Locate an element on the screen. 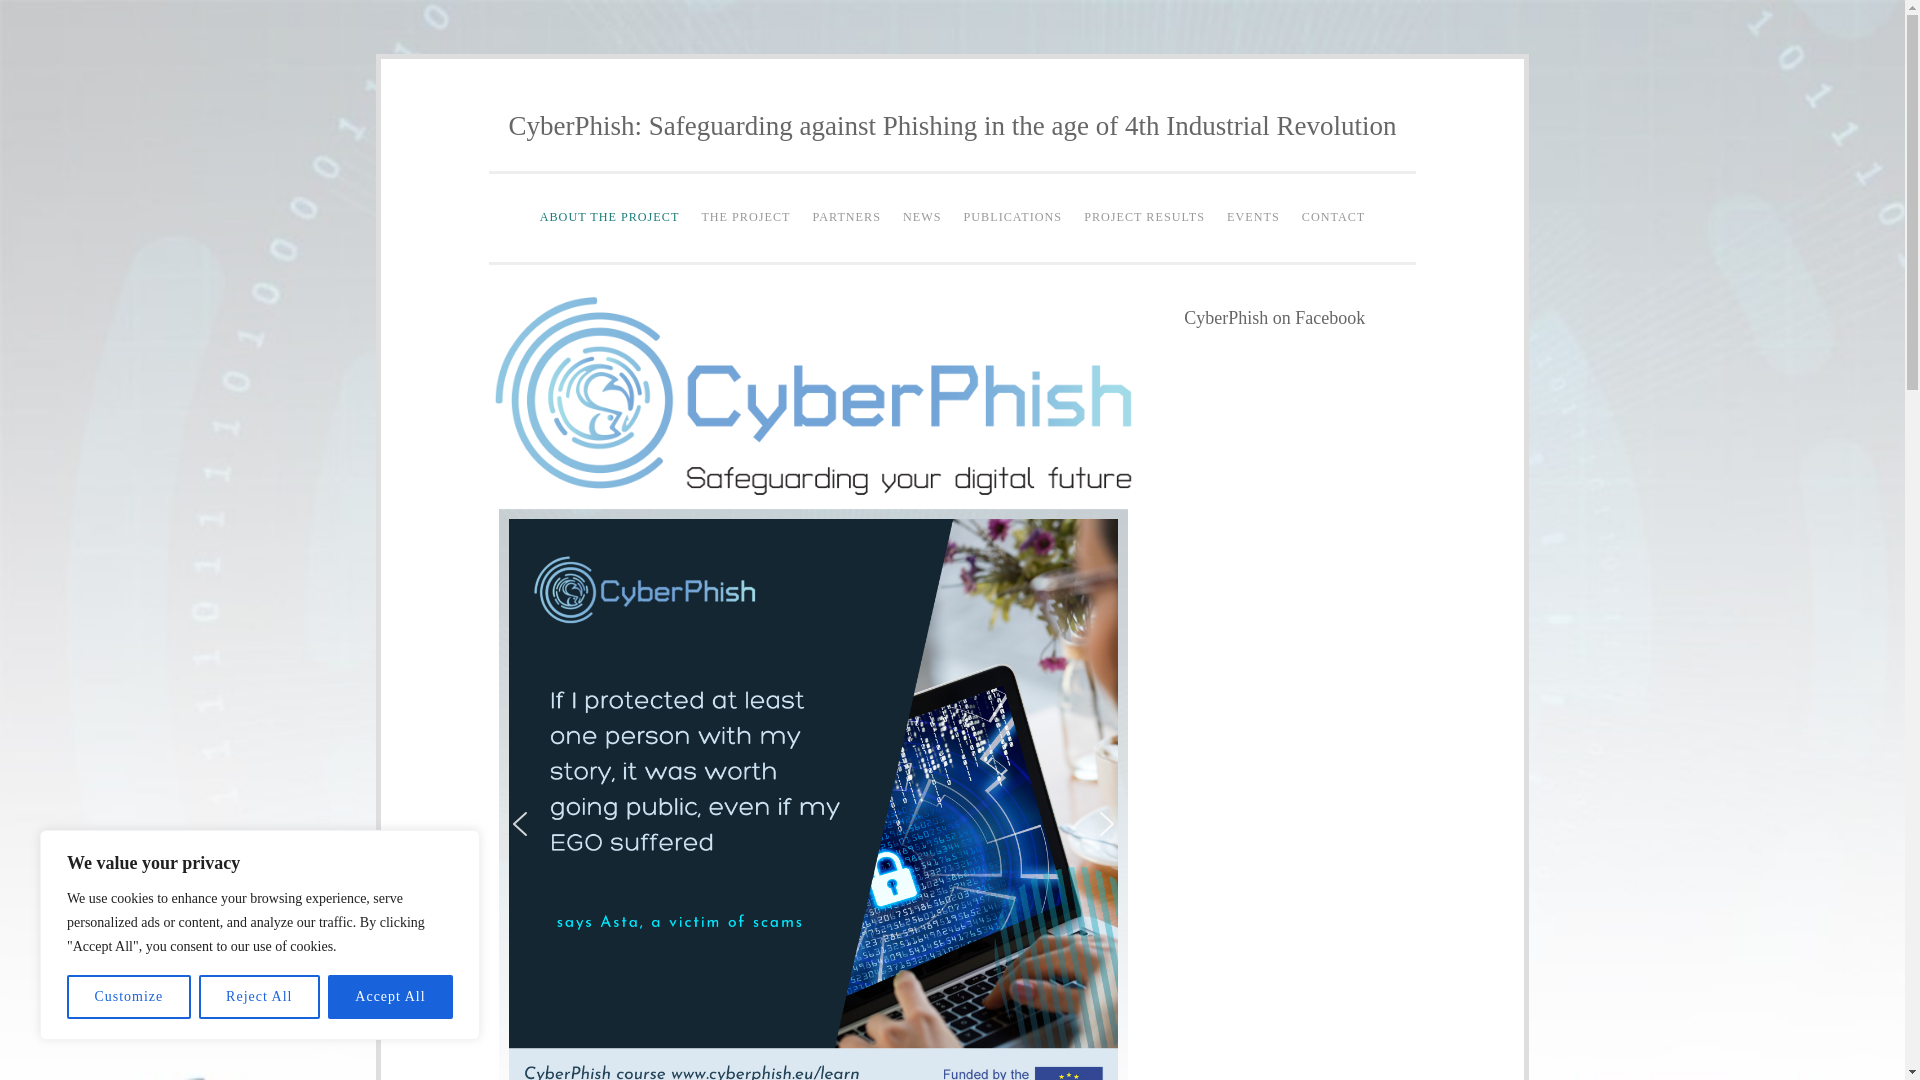  Customize is located at coordinates (128, 997).